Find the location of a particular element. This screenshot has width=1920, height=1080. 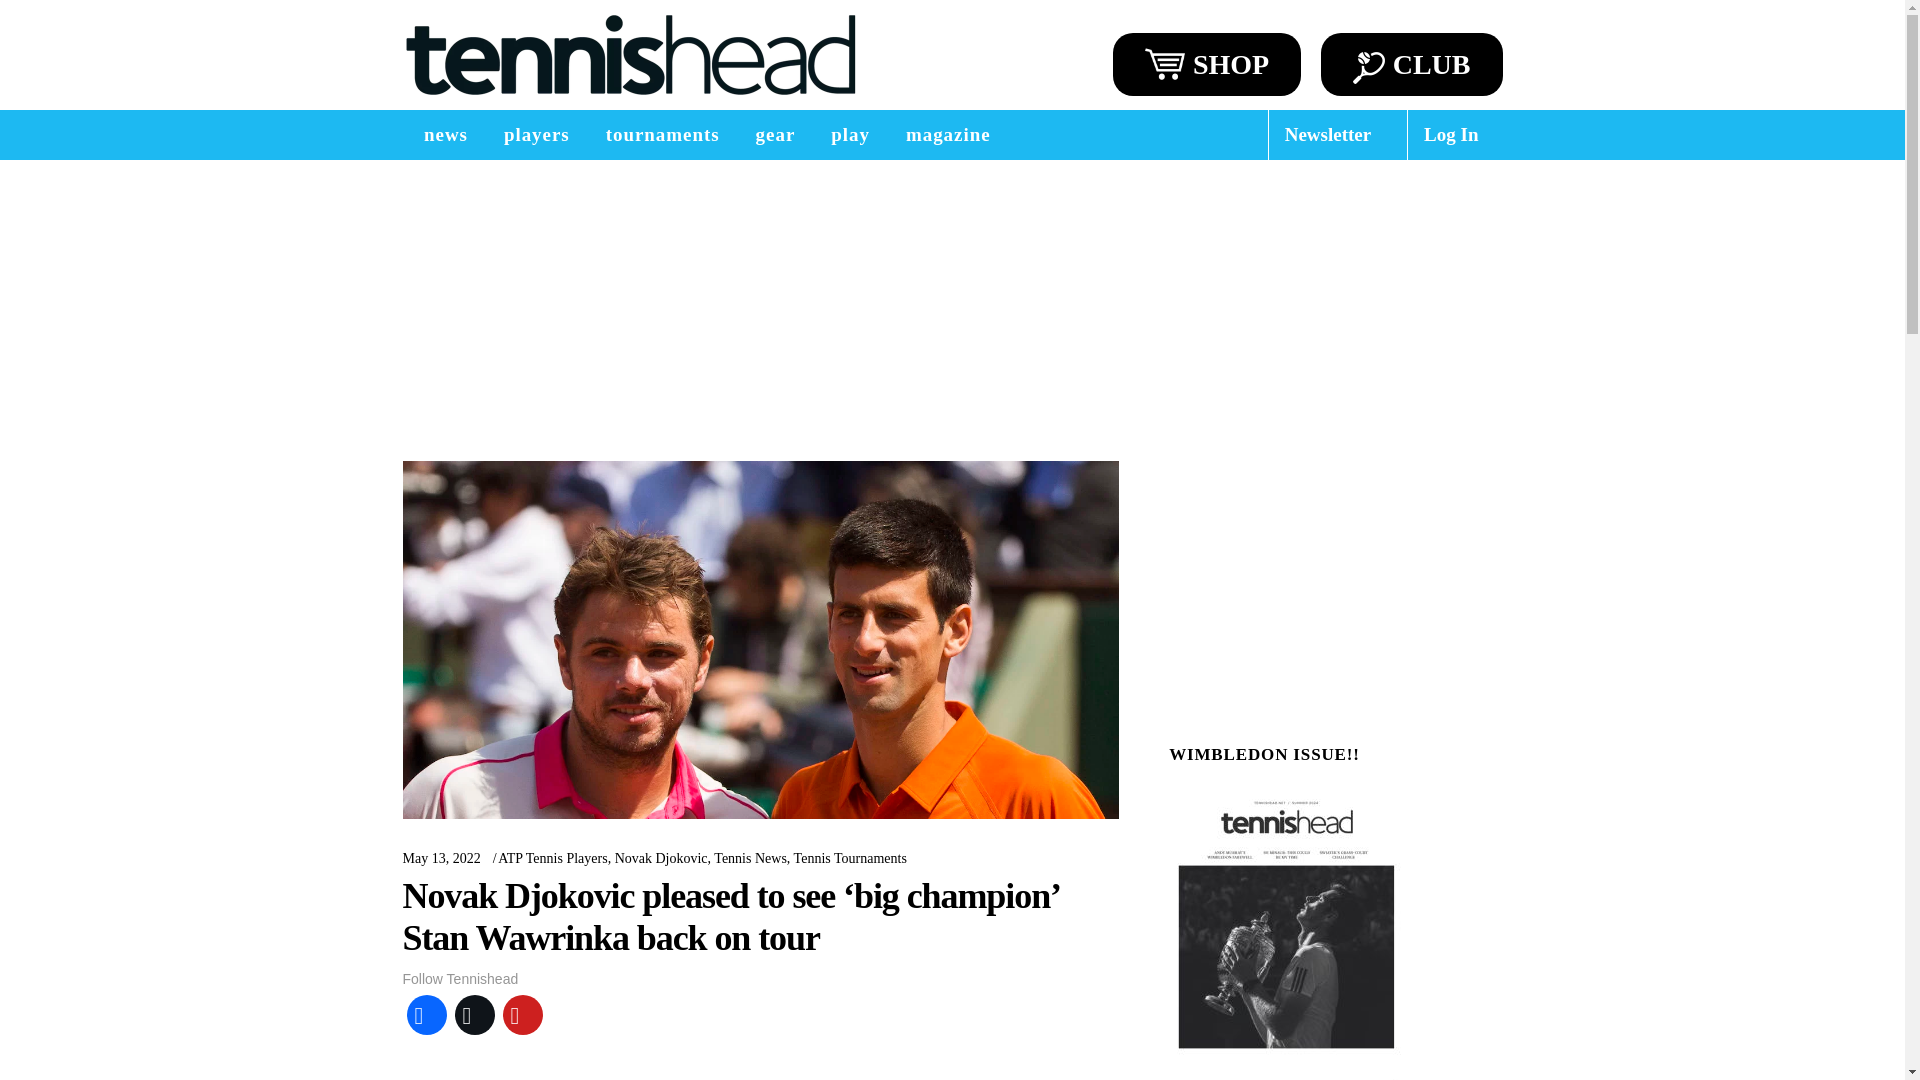

Facebook is located at coordinates (425, 1014).